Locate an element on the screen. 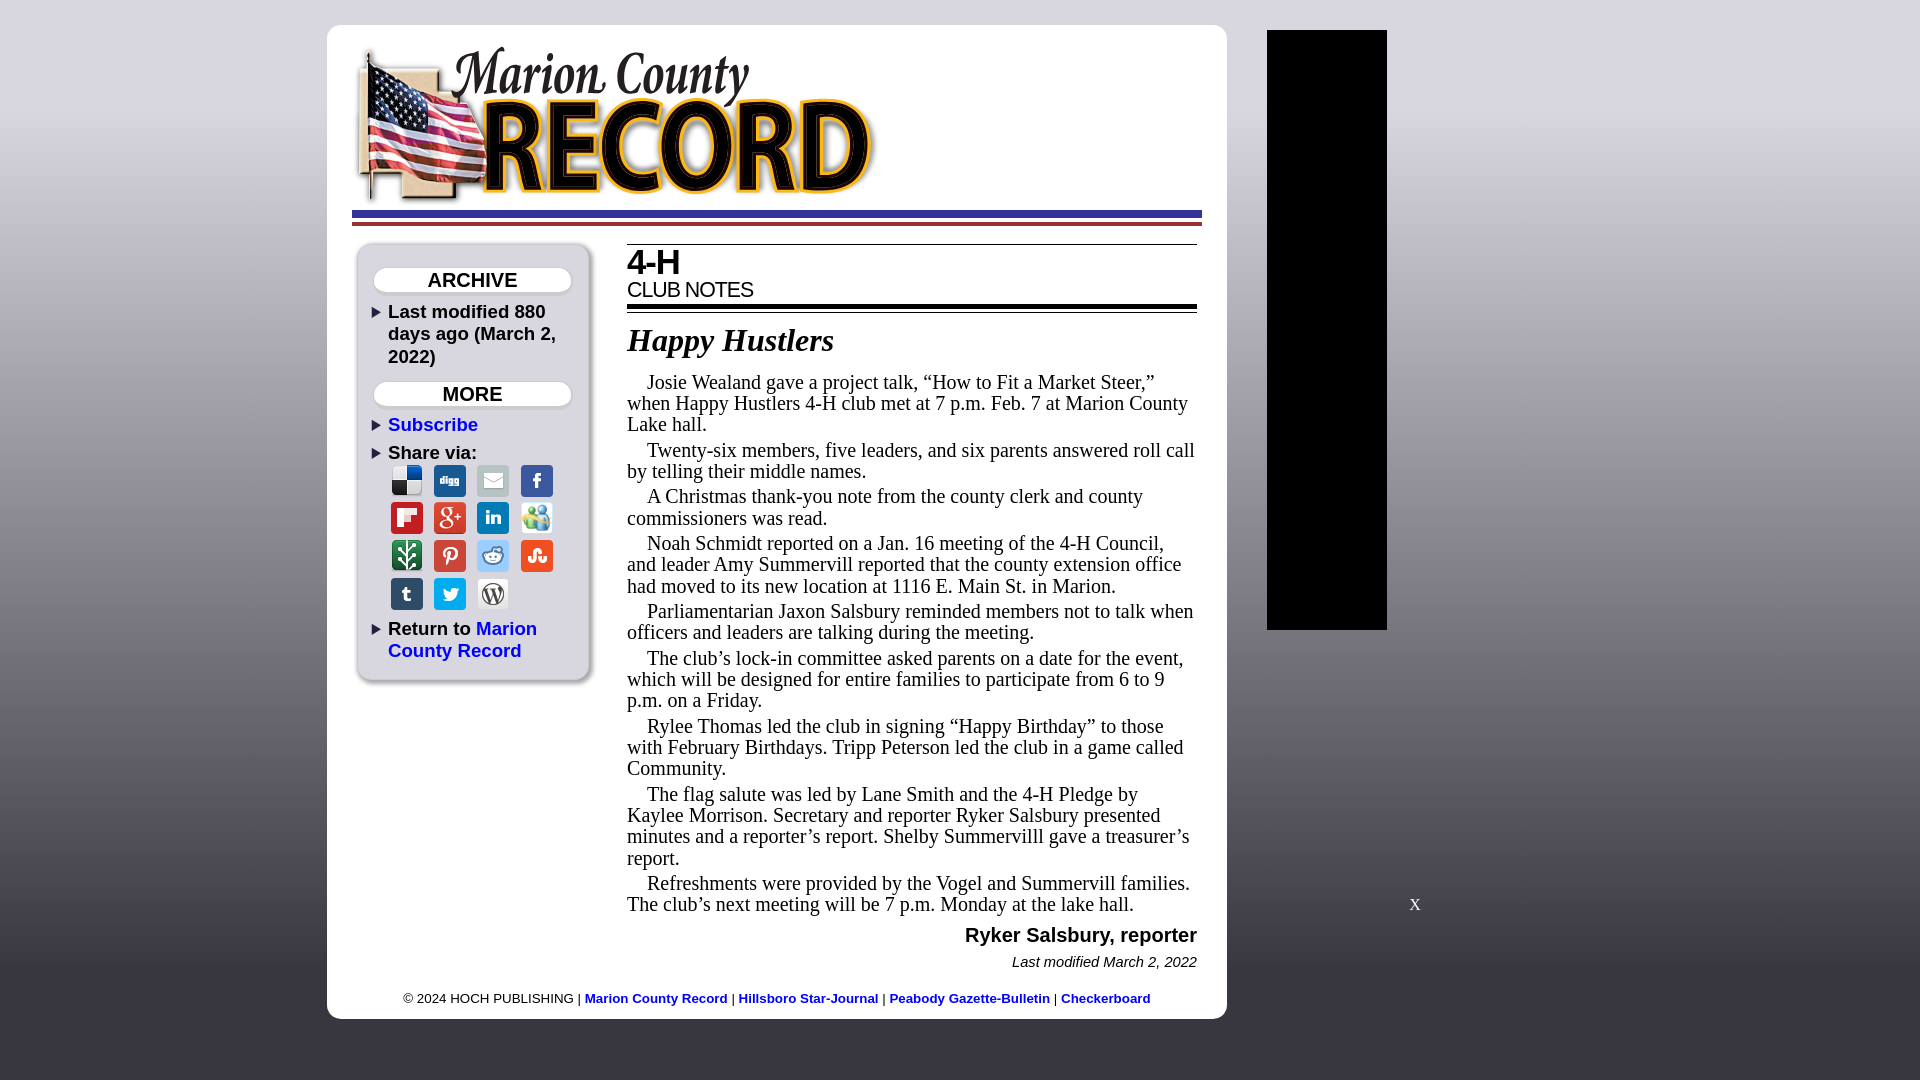 The image size is (1920, 1080). Marion County Record is located at coordinates (656, 998).